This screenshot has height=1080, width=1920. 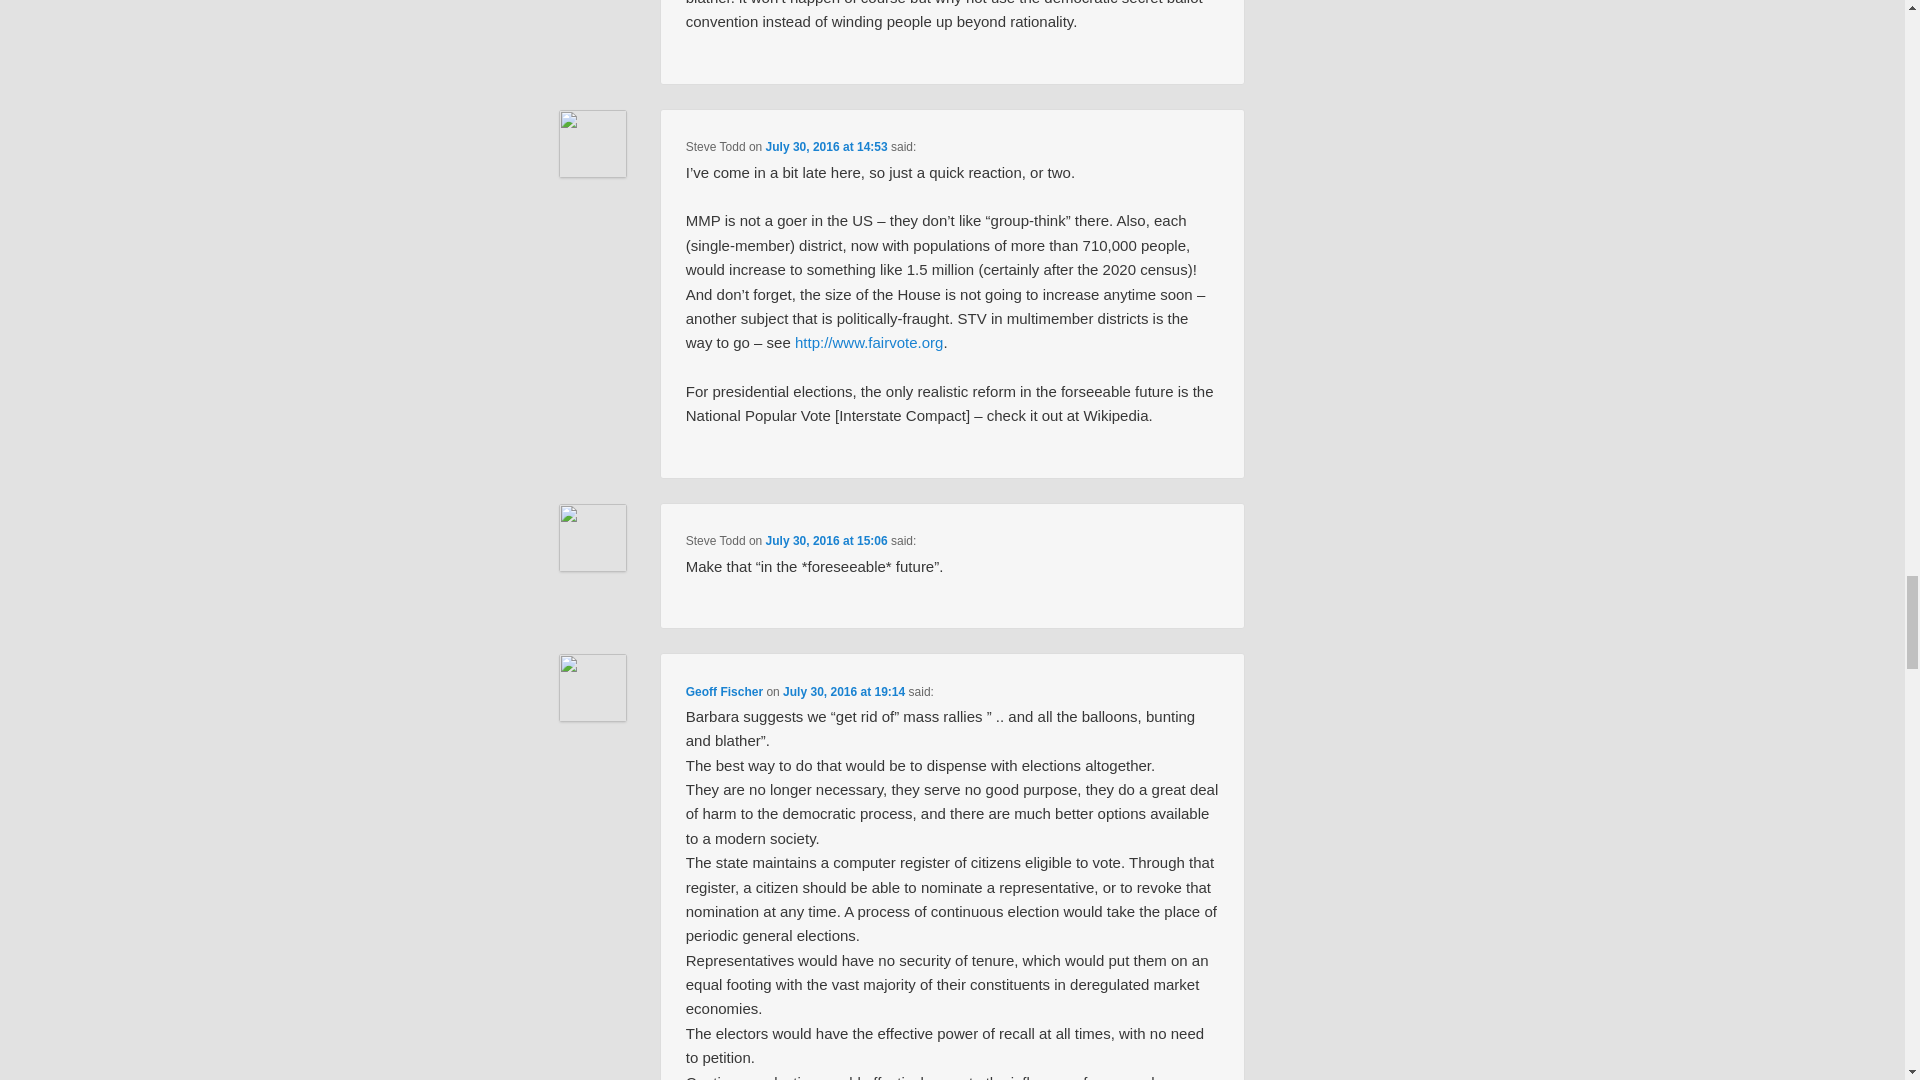 I want to click on July 30, 2016 at 15:06, so click(x=826, y=540).